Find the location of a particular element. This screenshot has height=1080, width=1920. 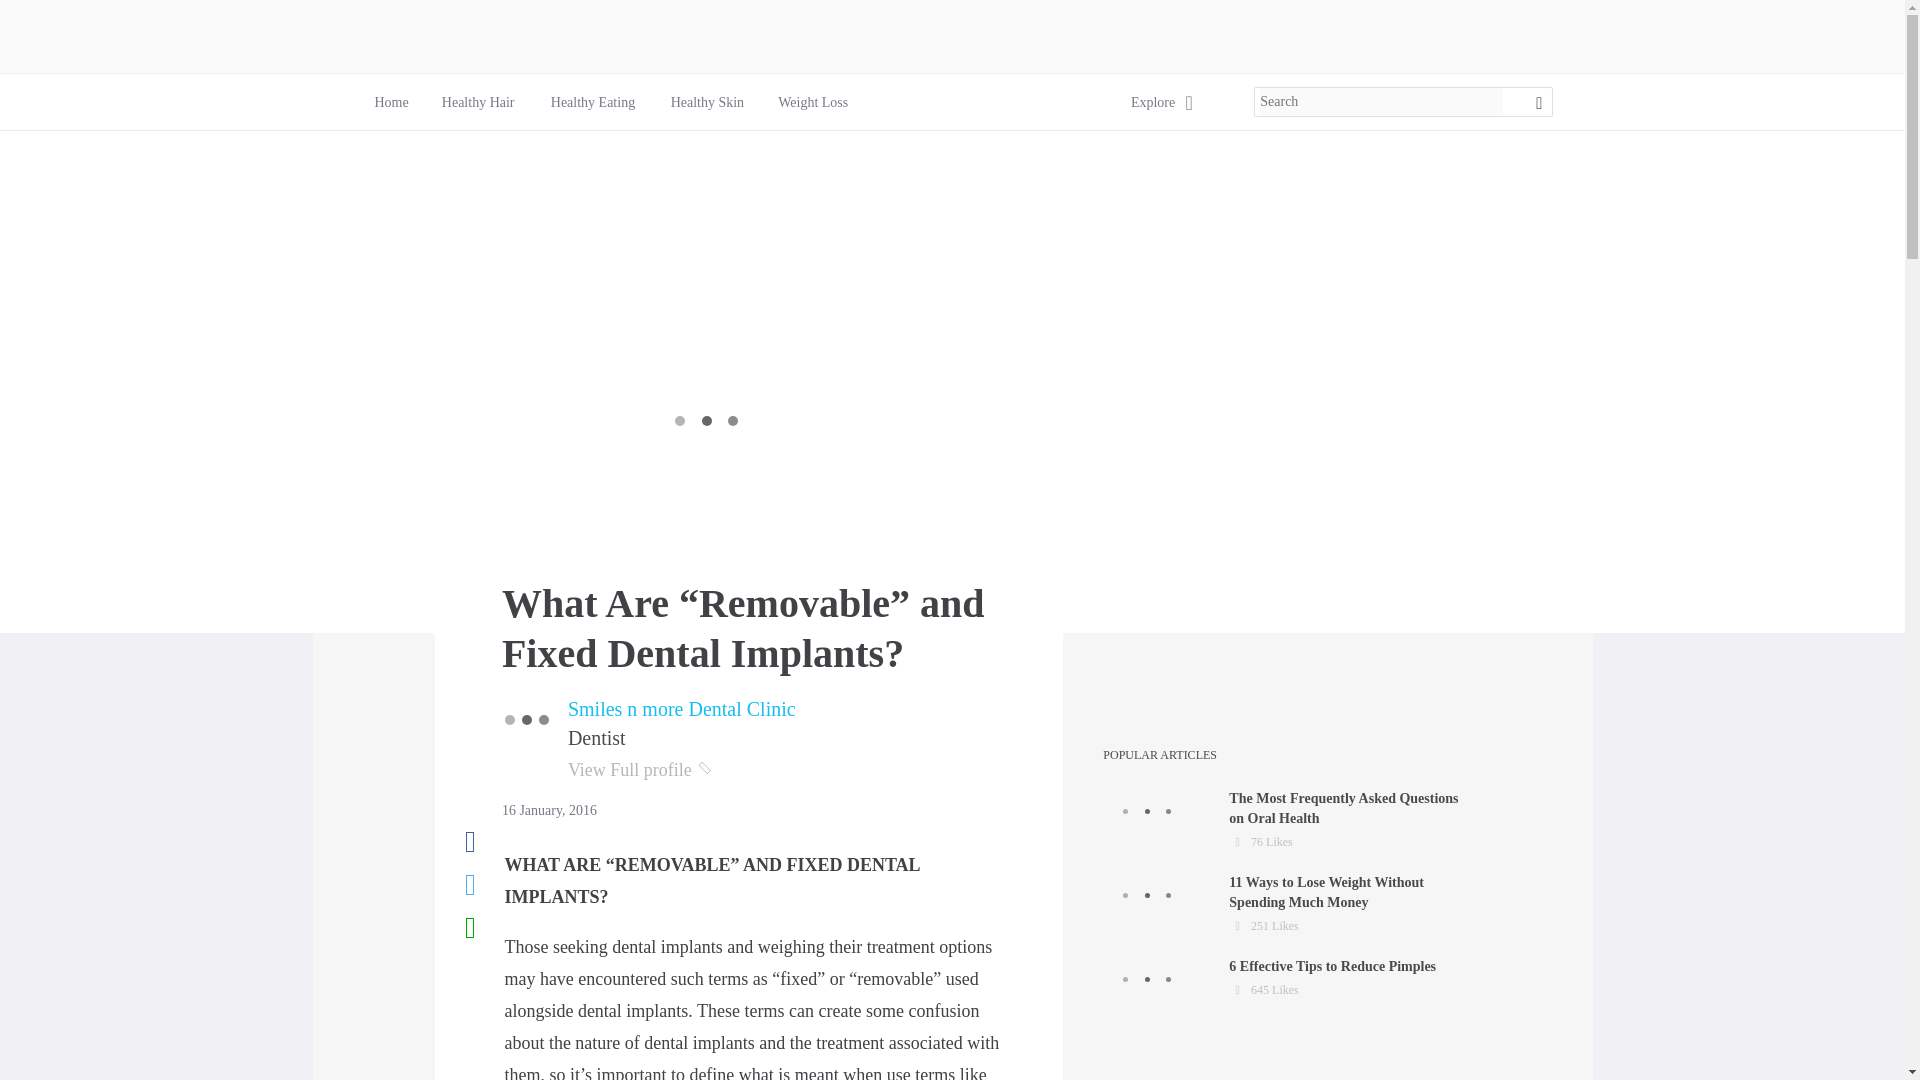

Healthy Skin is located at coordinates (1289, 989).